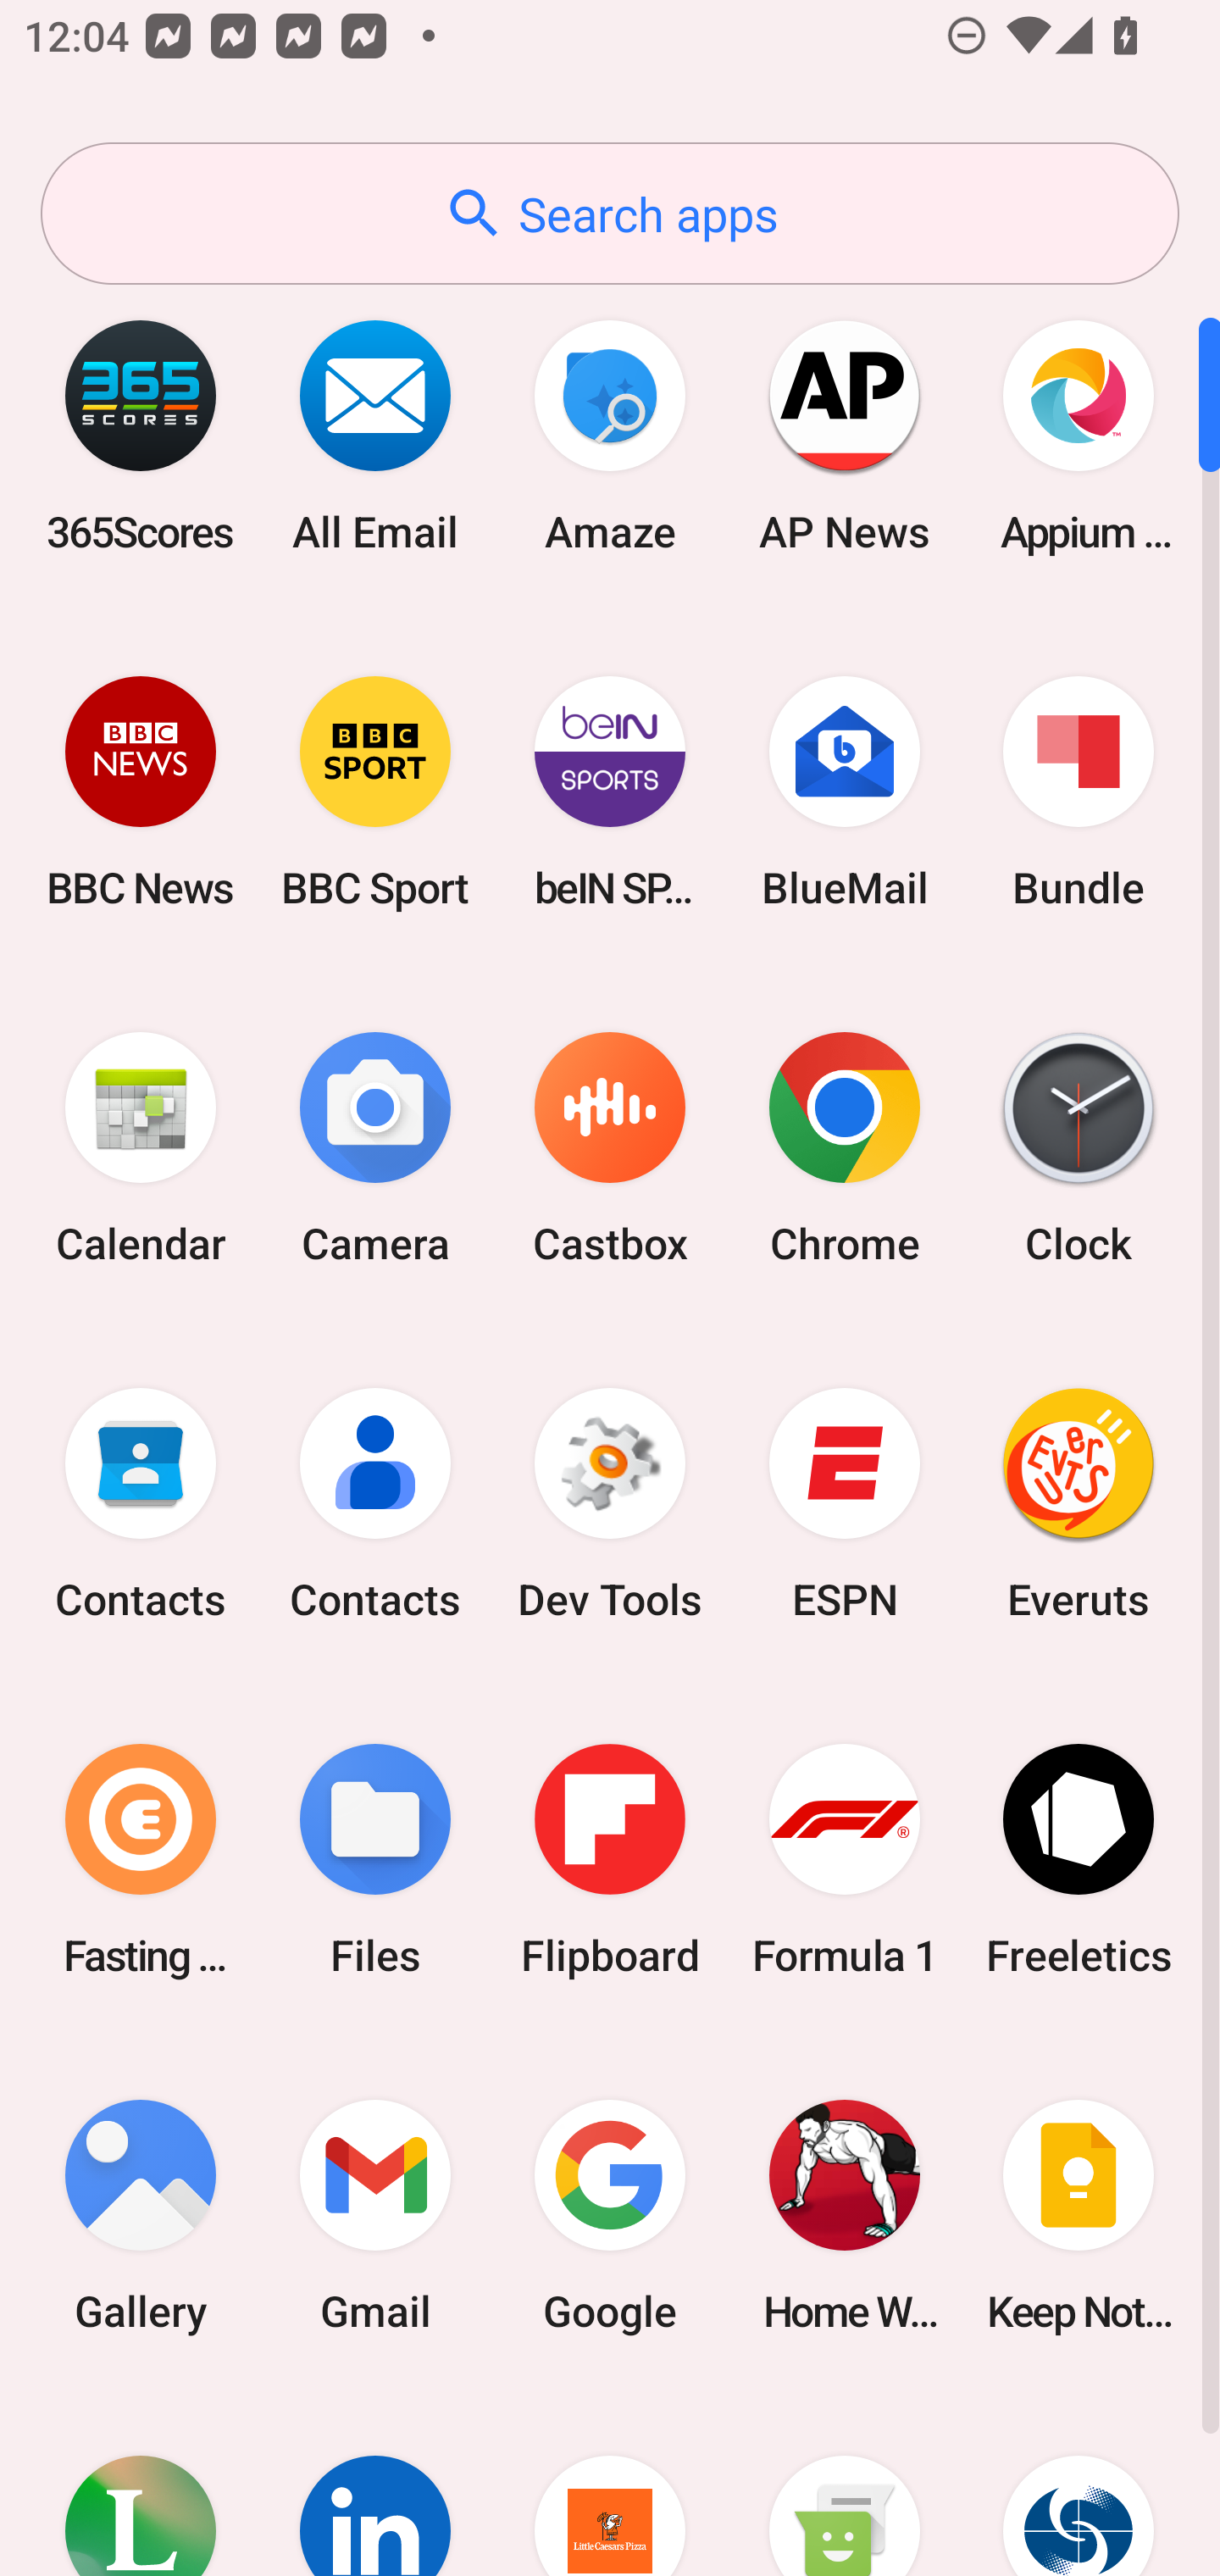  What do you see at coordinates (1079, 2215) in the screenshot?
I see `Keep Notes` at bounding box center [1079, 2215].